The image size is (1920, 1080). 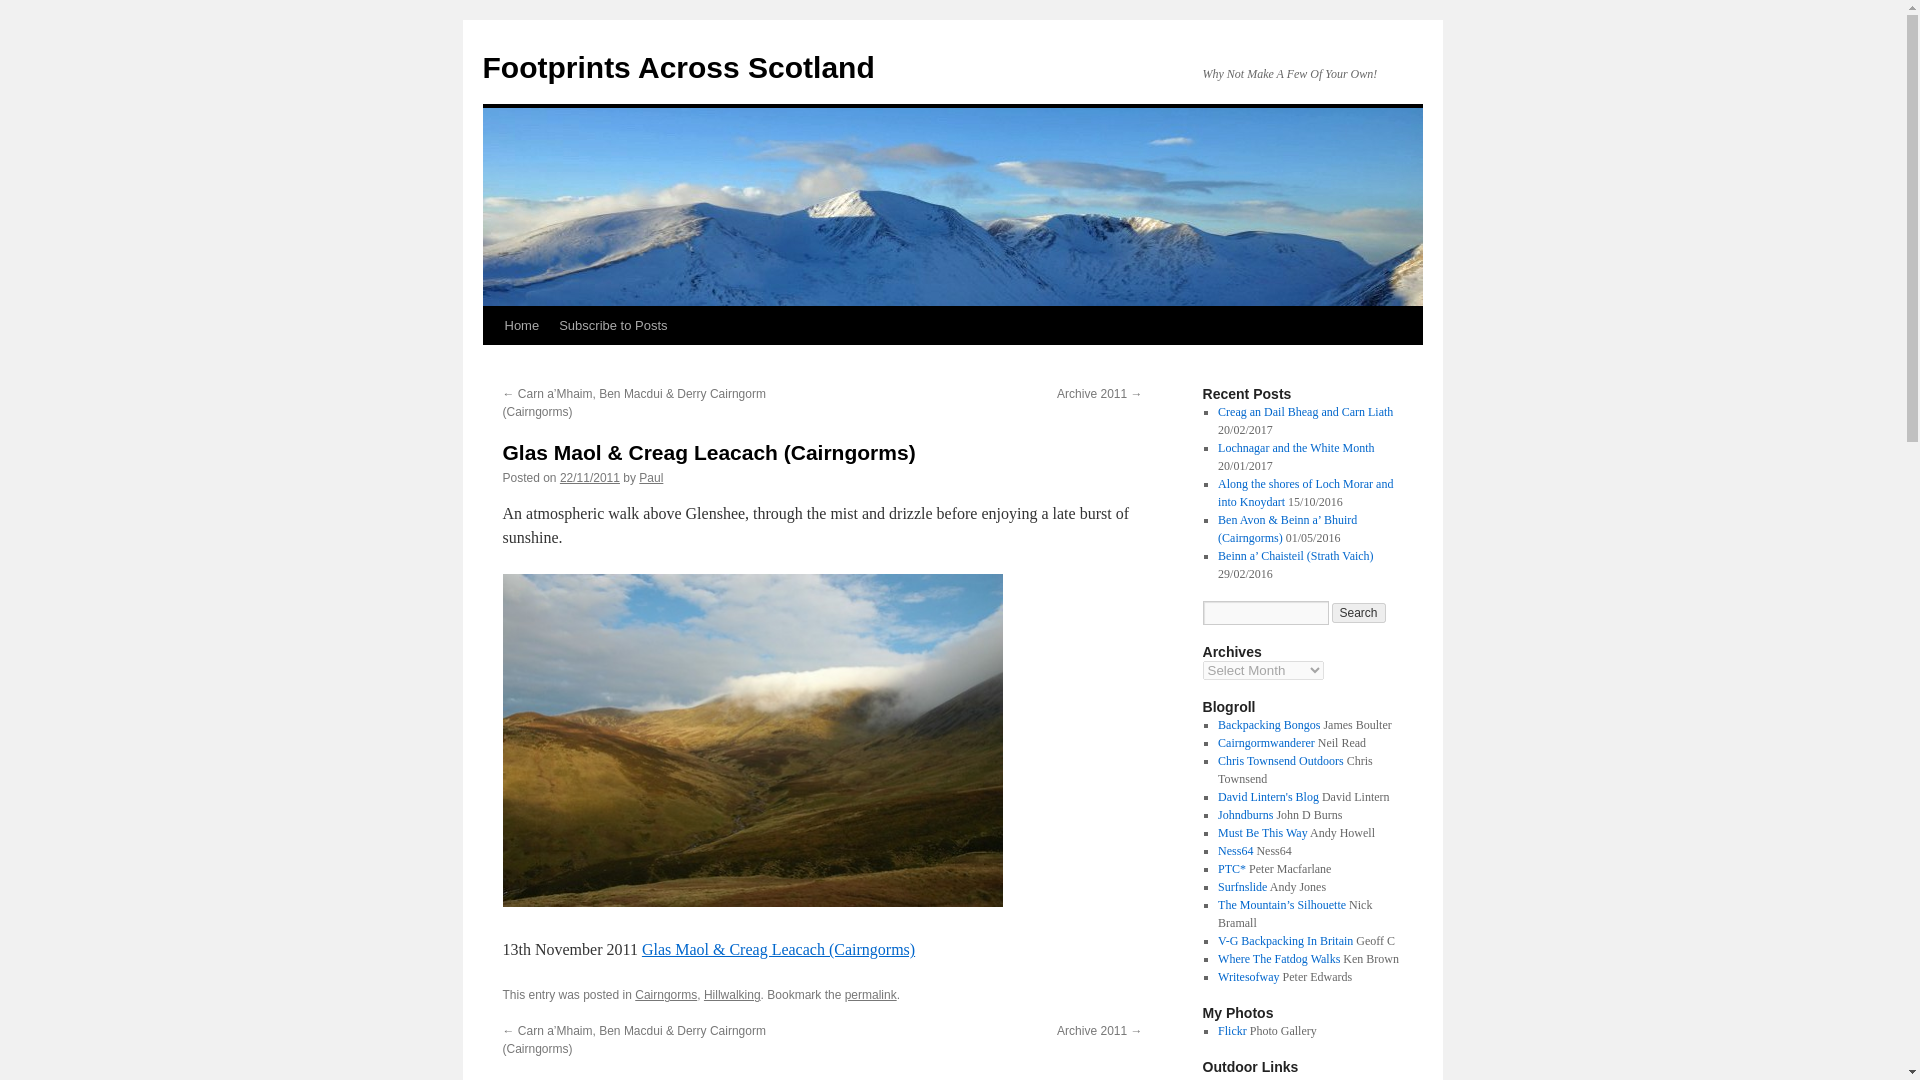 What do you see at coordinates (870, 995) in the screenshot?
I see `permalink` at bounding box center [870, 995].